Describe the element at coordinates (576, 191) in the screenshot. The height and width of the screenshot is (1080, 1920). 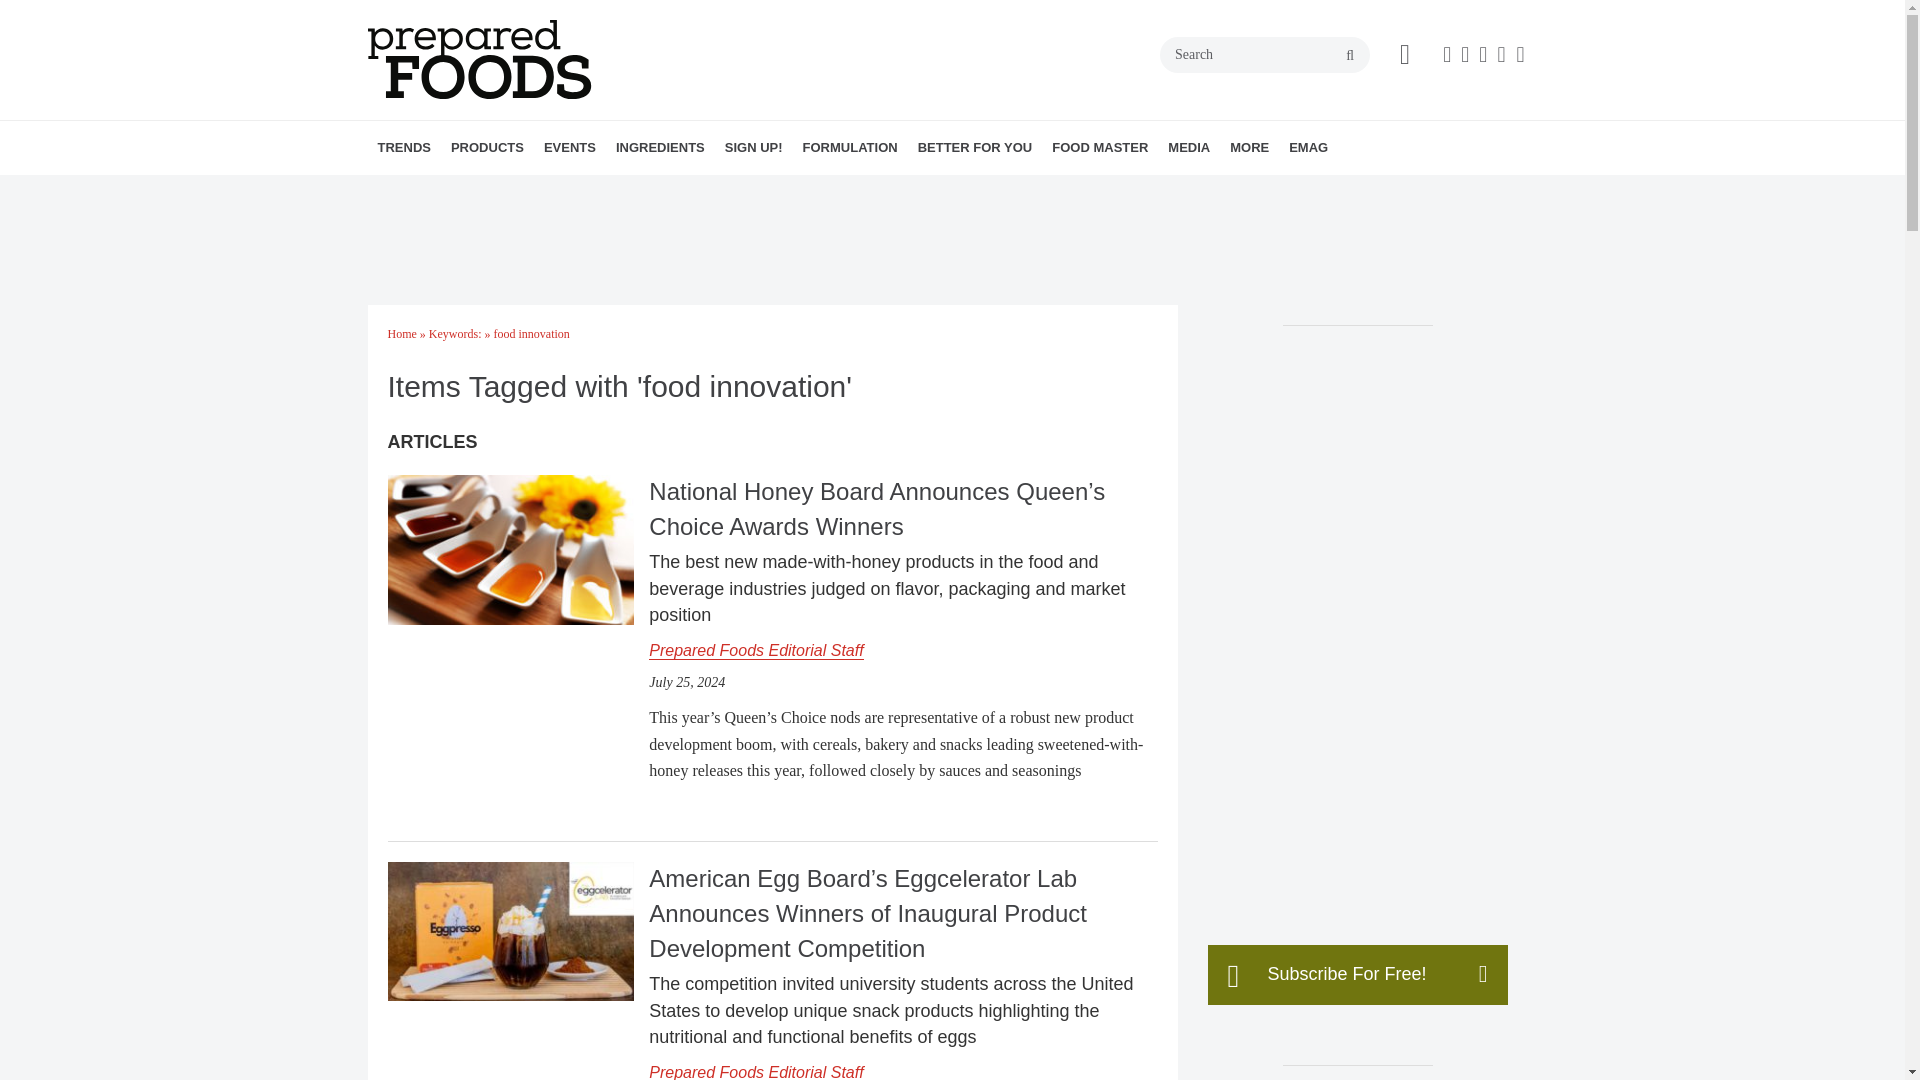
I see `BEVERAGES` at that location.